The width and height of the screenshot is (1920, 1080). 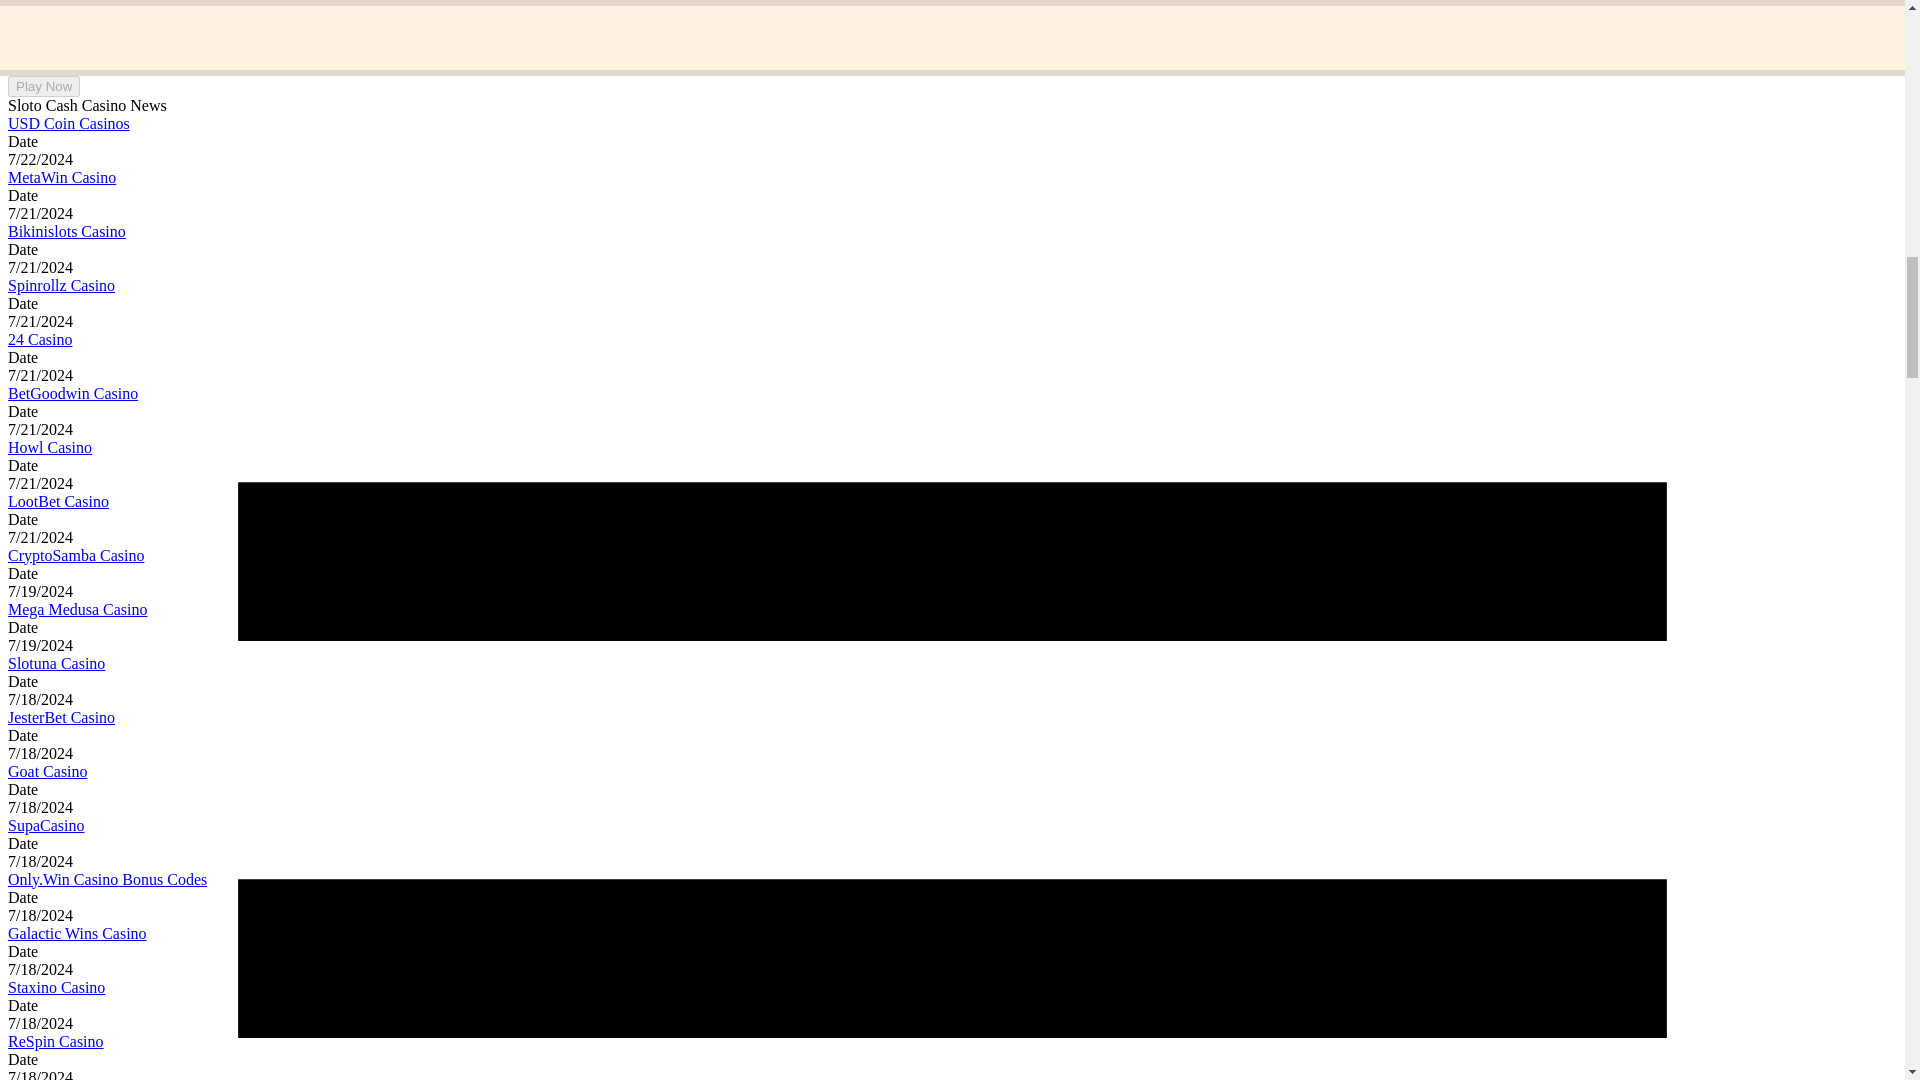 What do you see at coordinates (50, 446) in the screenshot?
I see `Howl Casino` at bounding box center [50, 446].